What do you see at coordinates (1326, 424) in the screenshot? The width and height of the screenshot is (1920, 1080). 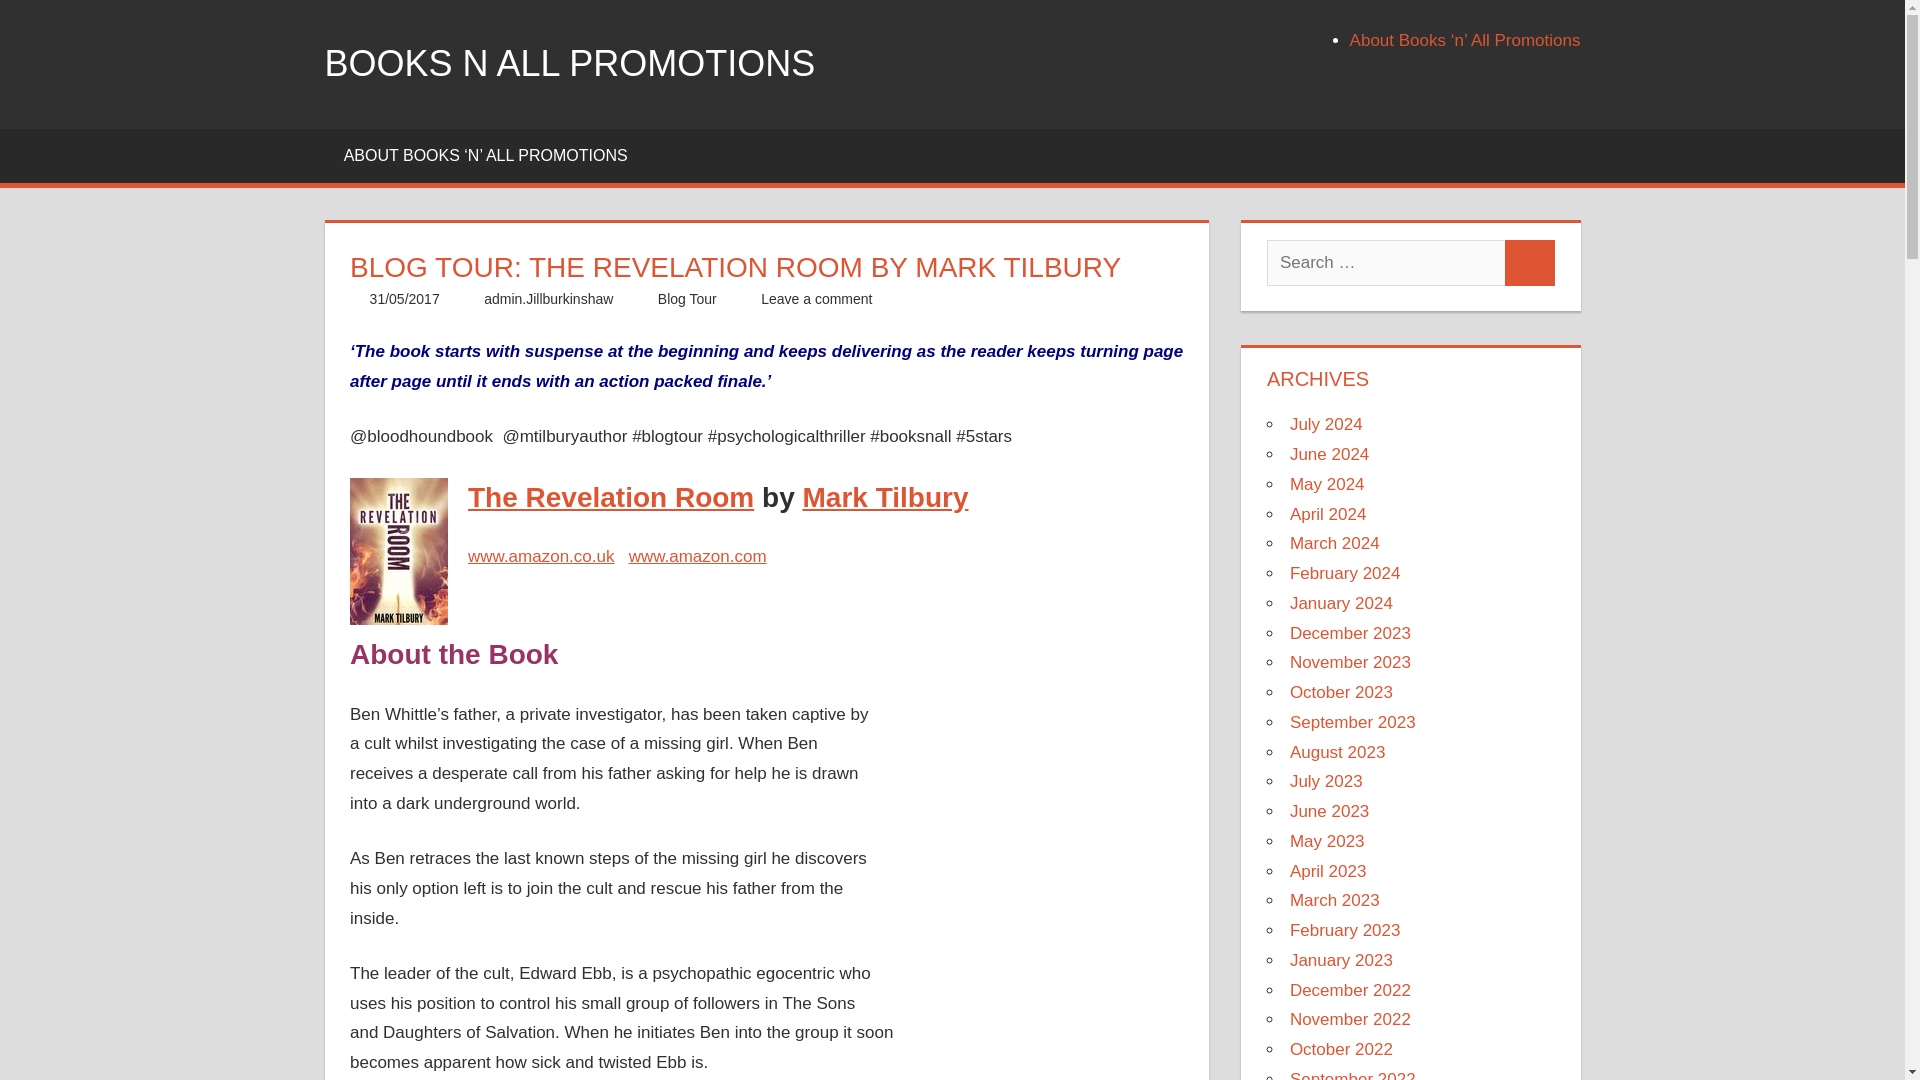 I see `July 2024` at bounding box center [1326, 424].